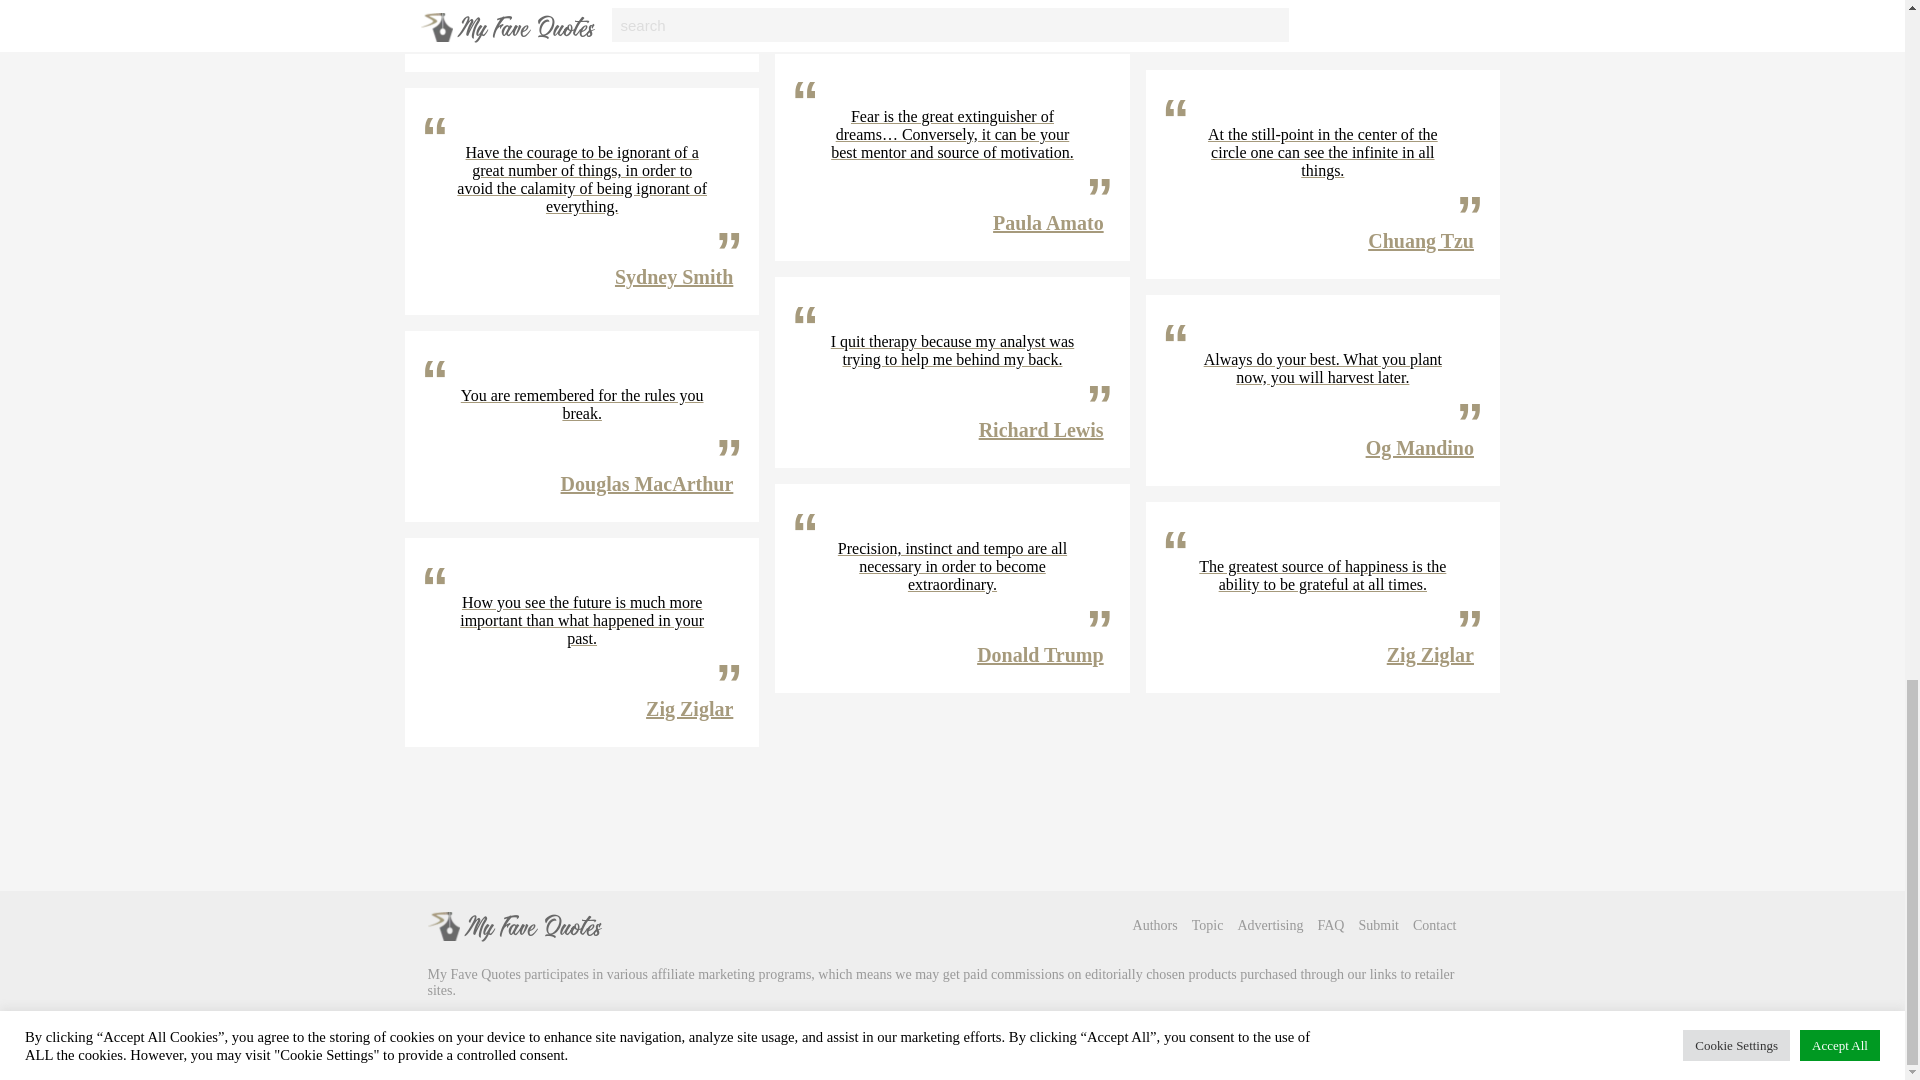  Describe the element at coordinates (674, 276) in the screenshot. I see `Sydney Smith` at that location.